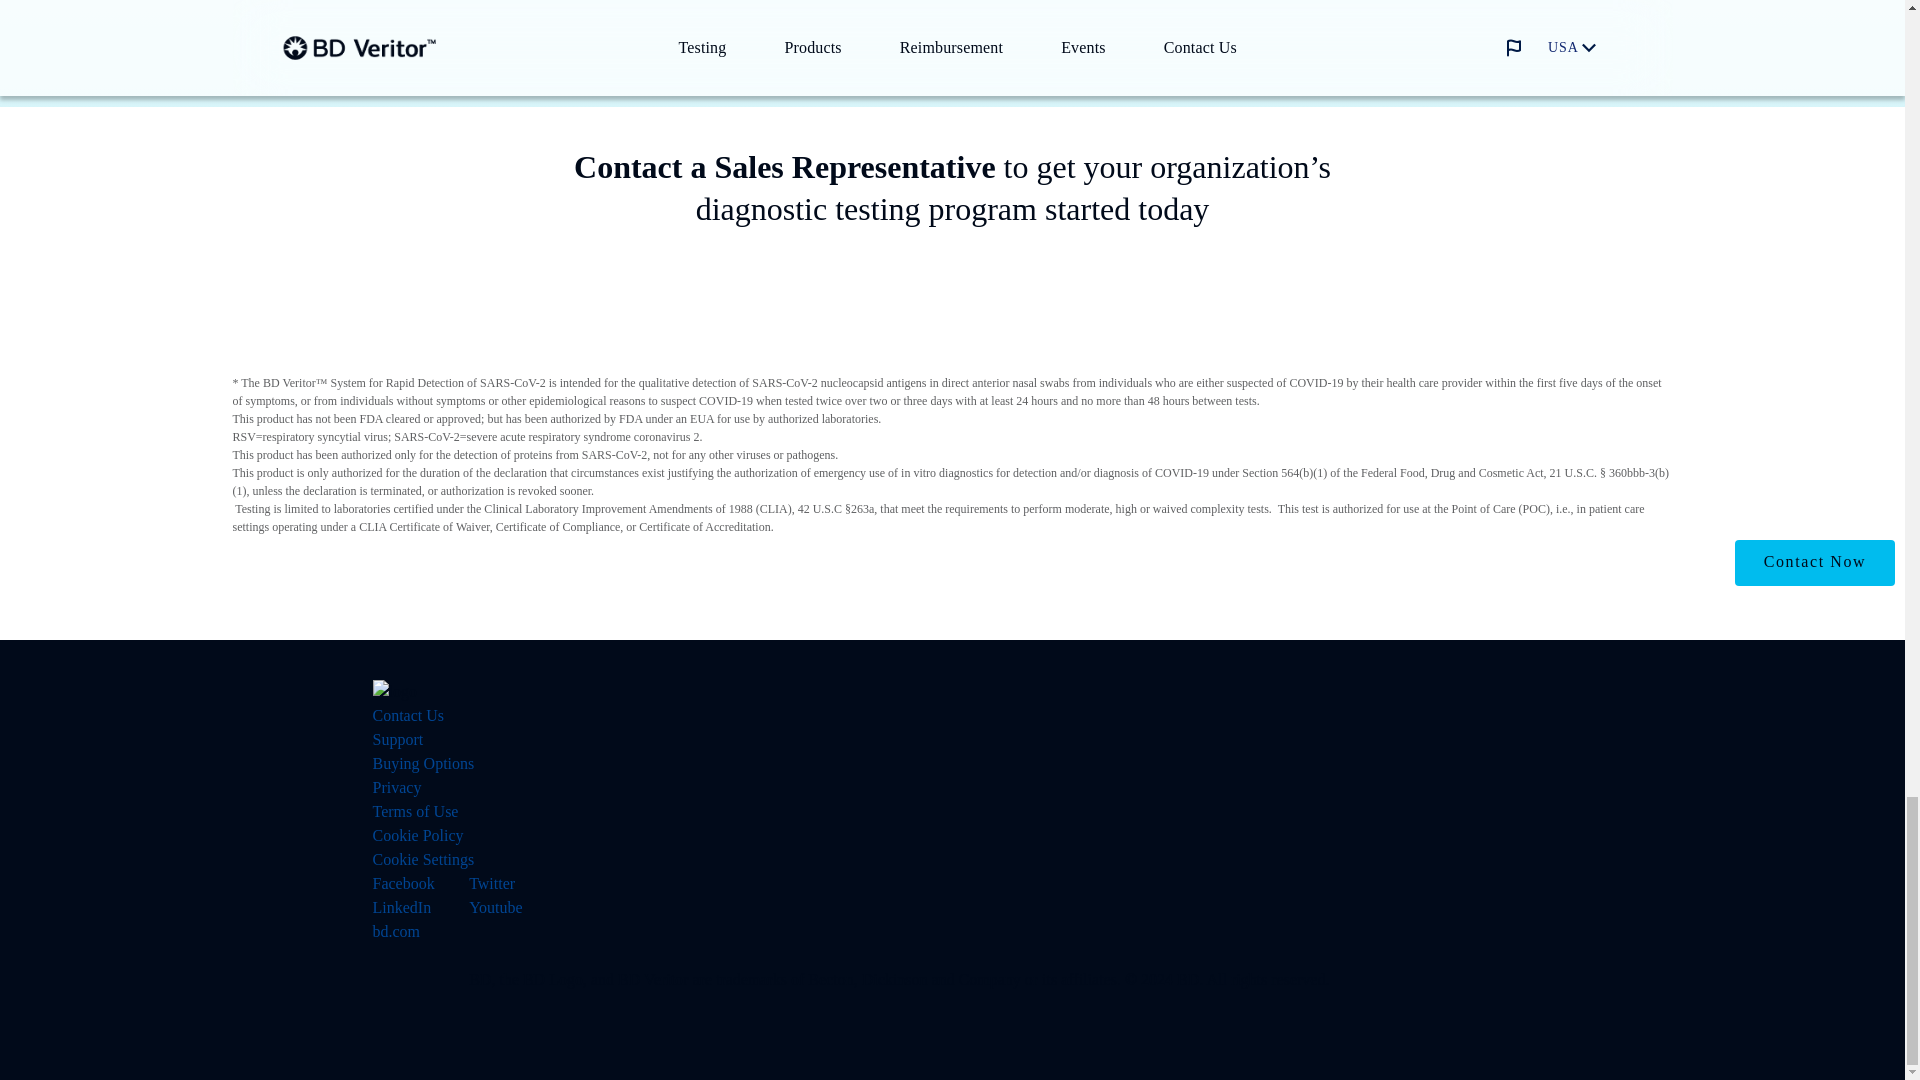  I want to click on Contact Us, so click(408, 715).